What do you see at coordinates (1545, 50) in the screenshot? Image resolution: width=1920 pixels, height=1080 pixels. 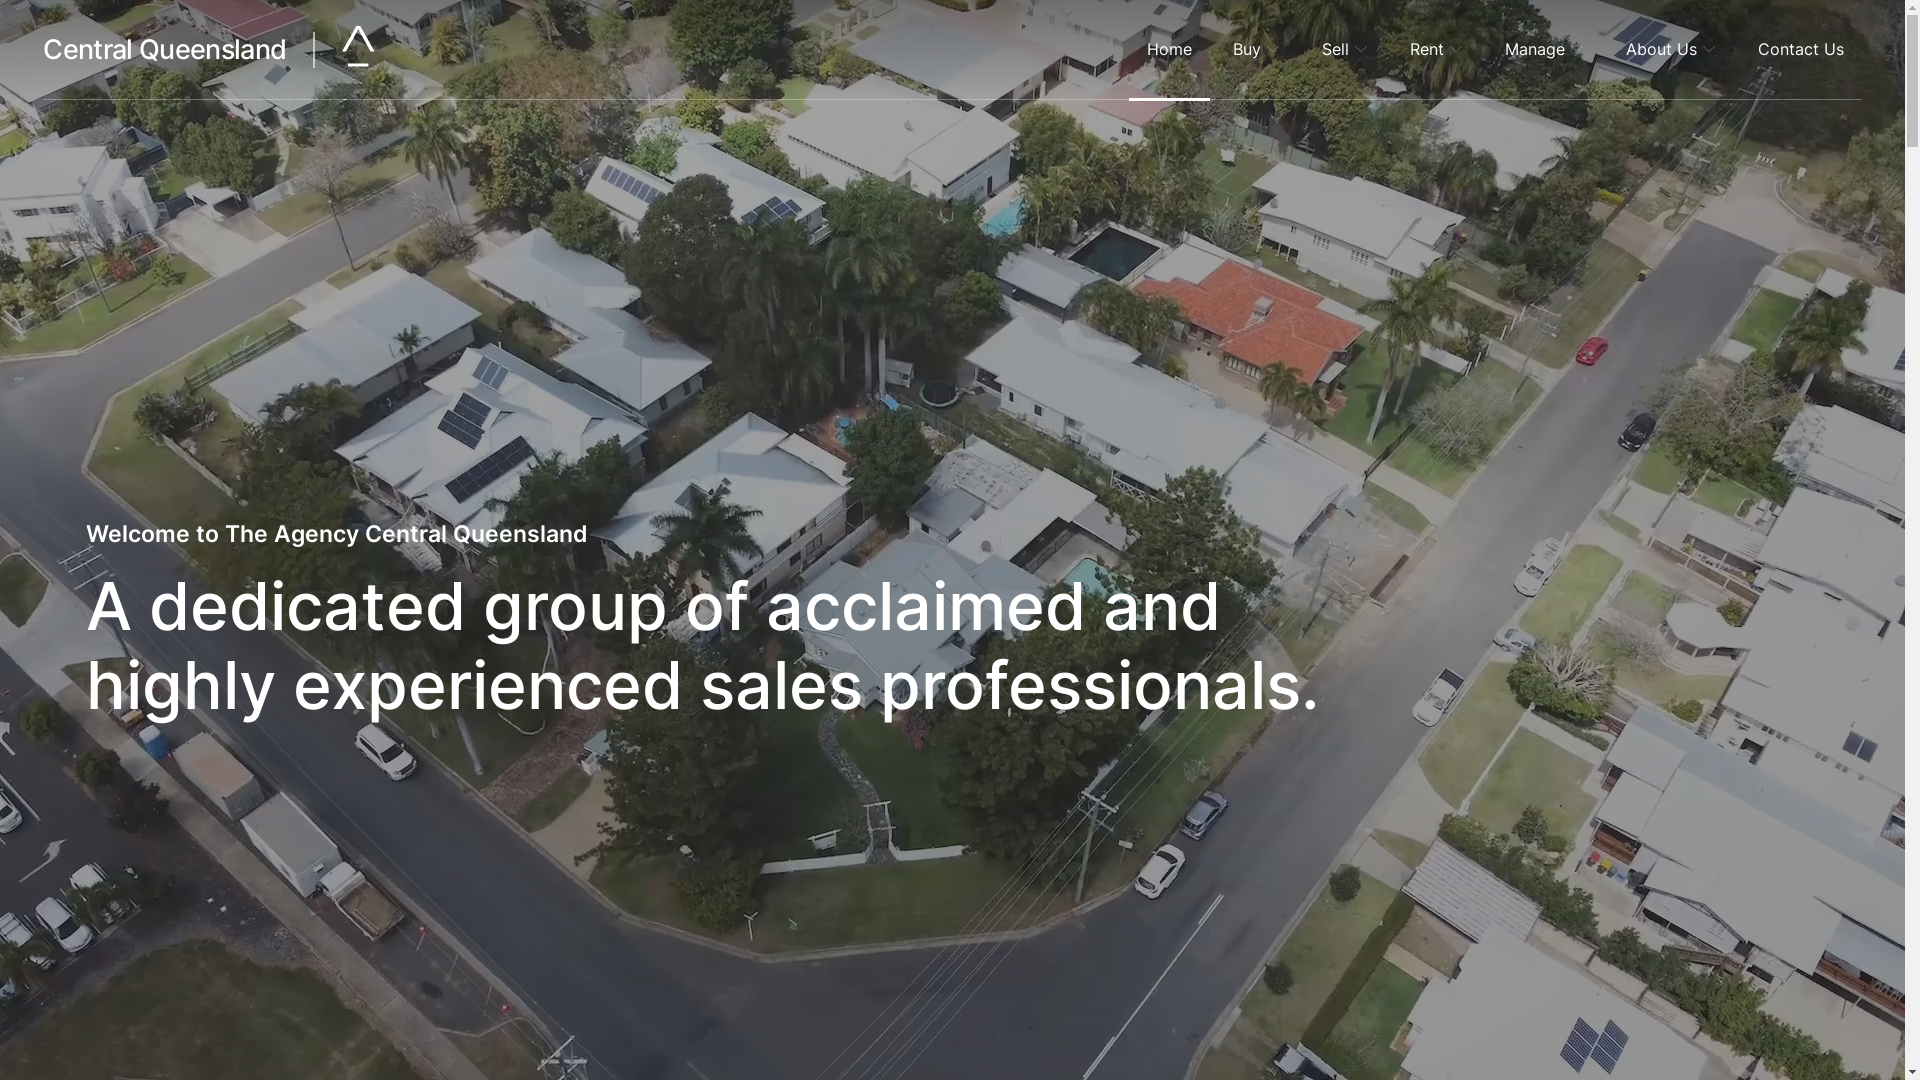 I see `Manage` at bounding box center [1545, 50].